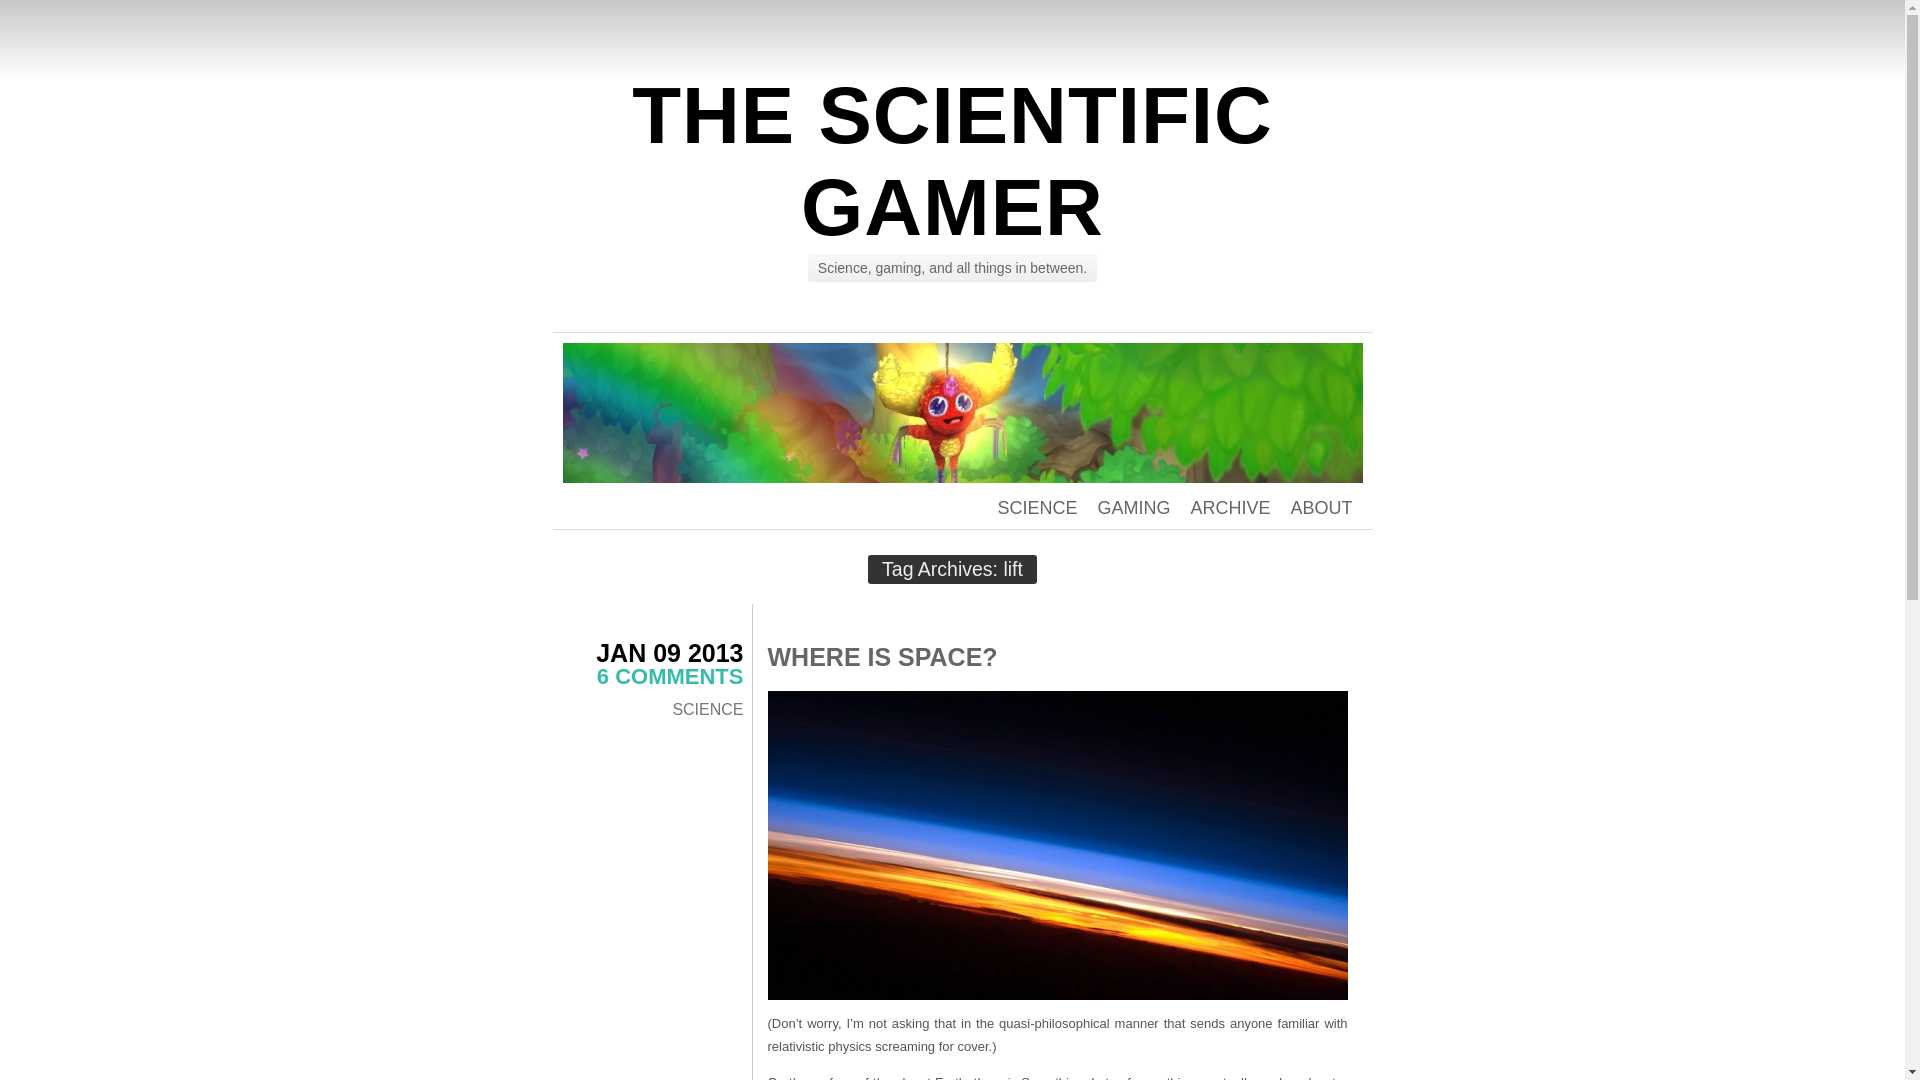 The width and height of the screenshot is (1920, 1080). I want to click on SCIENCE, so click(1036, 508).